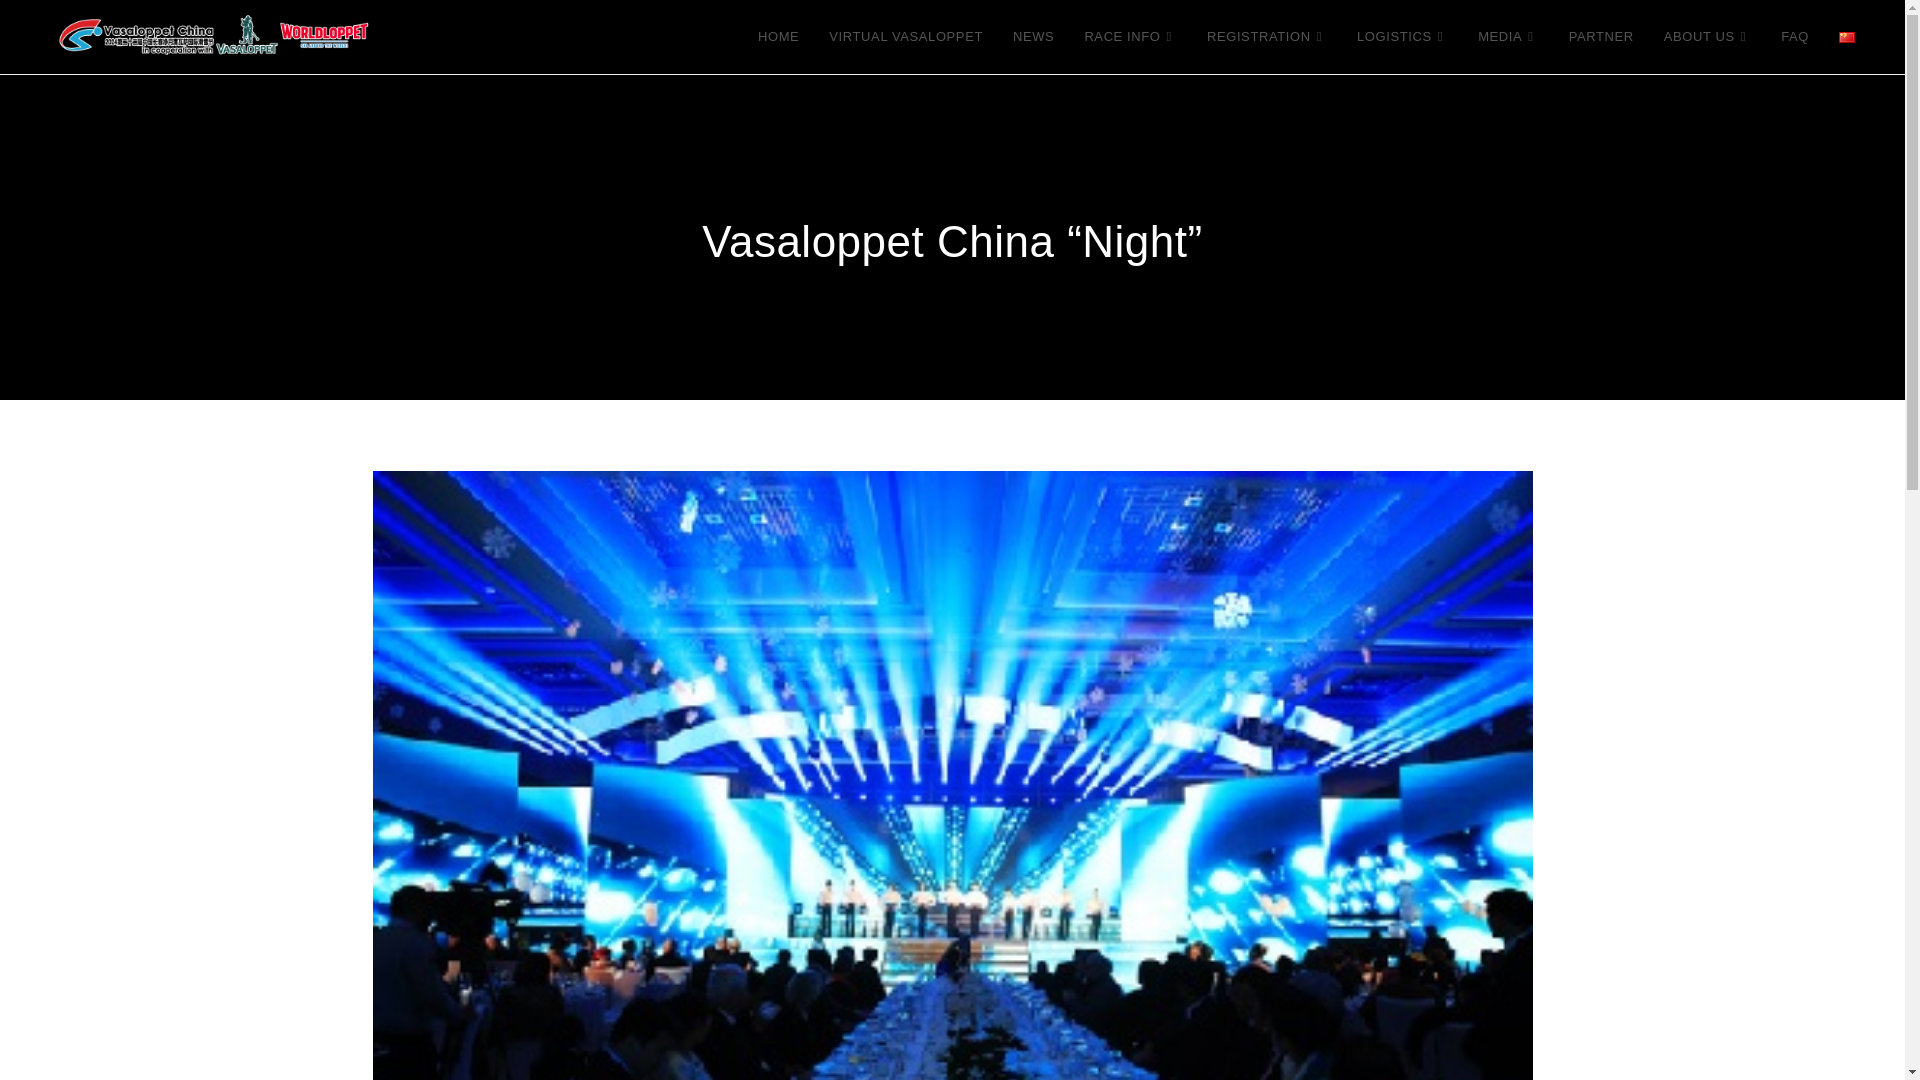 This screenshot has width=1920, height=1080. Describe the element at coordinates (1601, 37) in the screenshot. I see `PARTNER` at that location.